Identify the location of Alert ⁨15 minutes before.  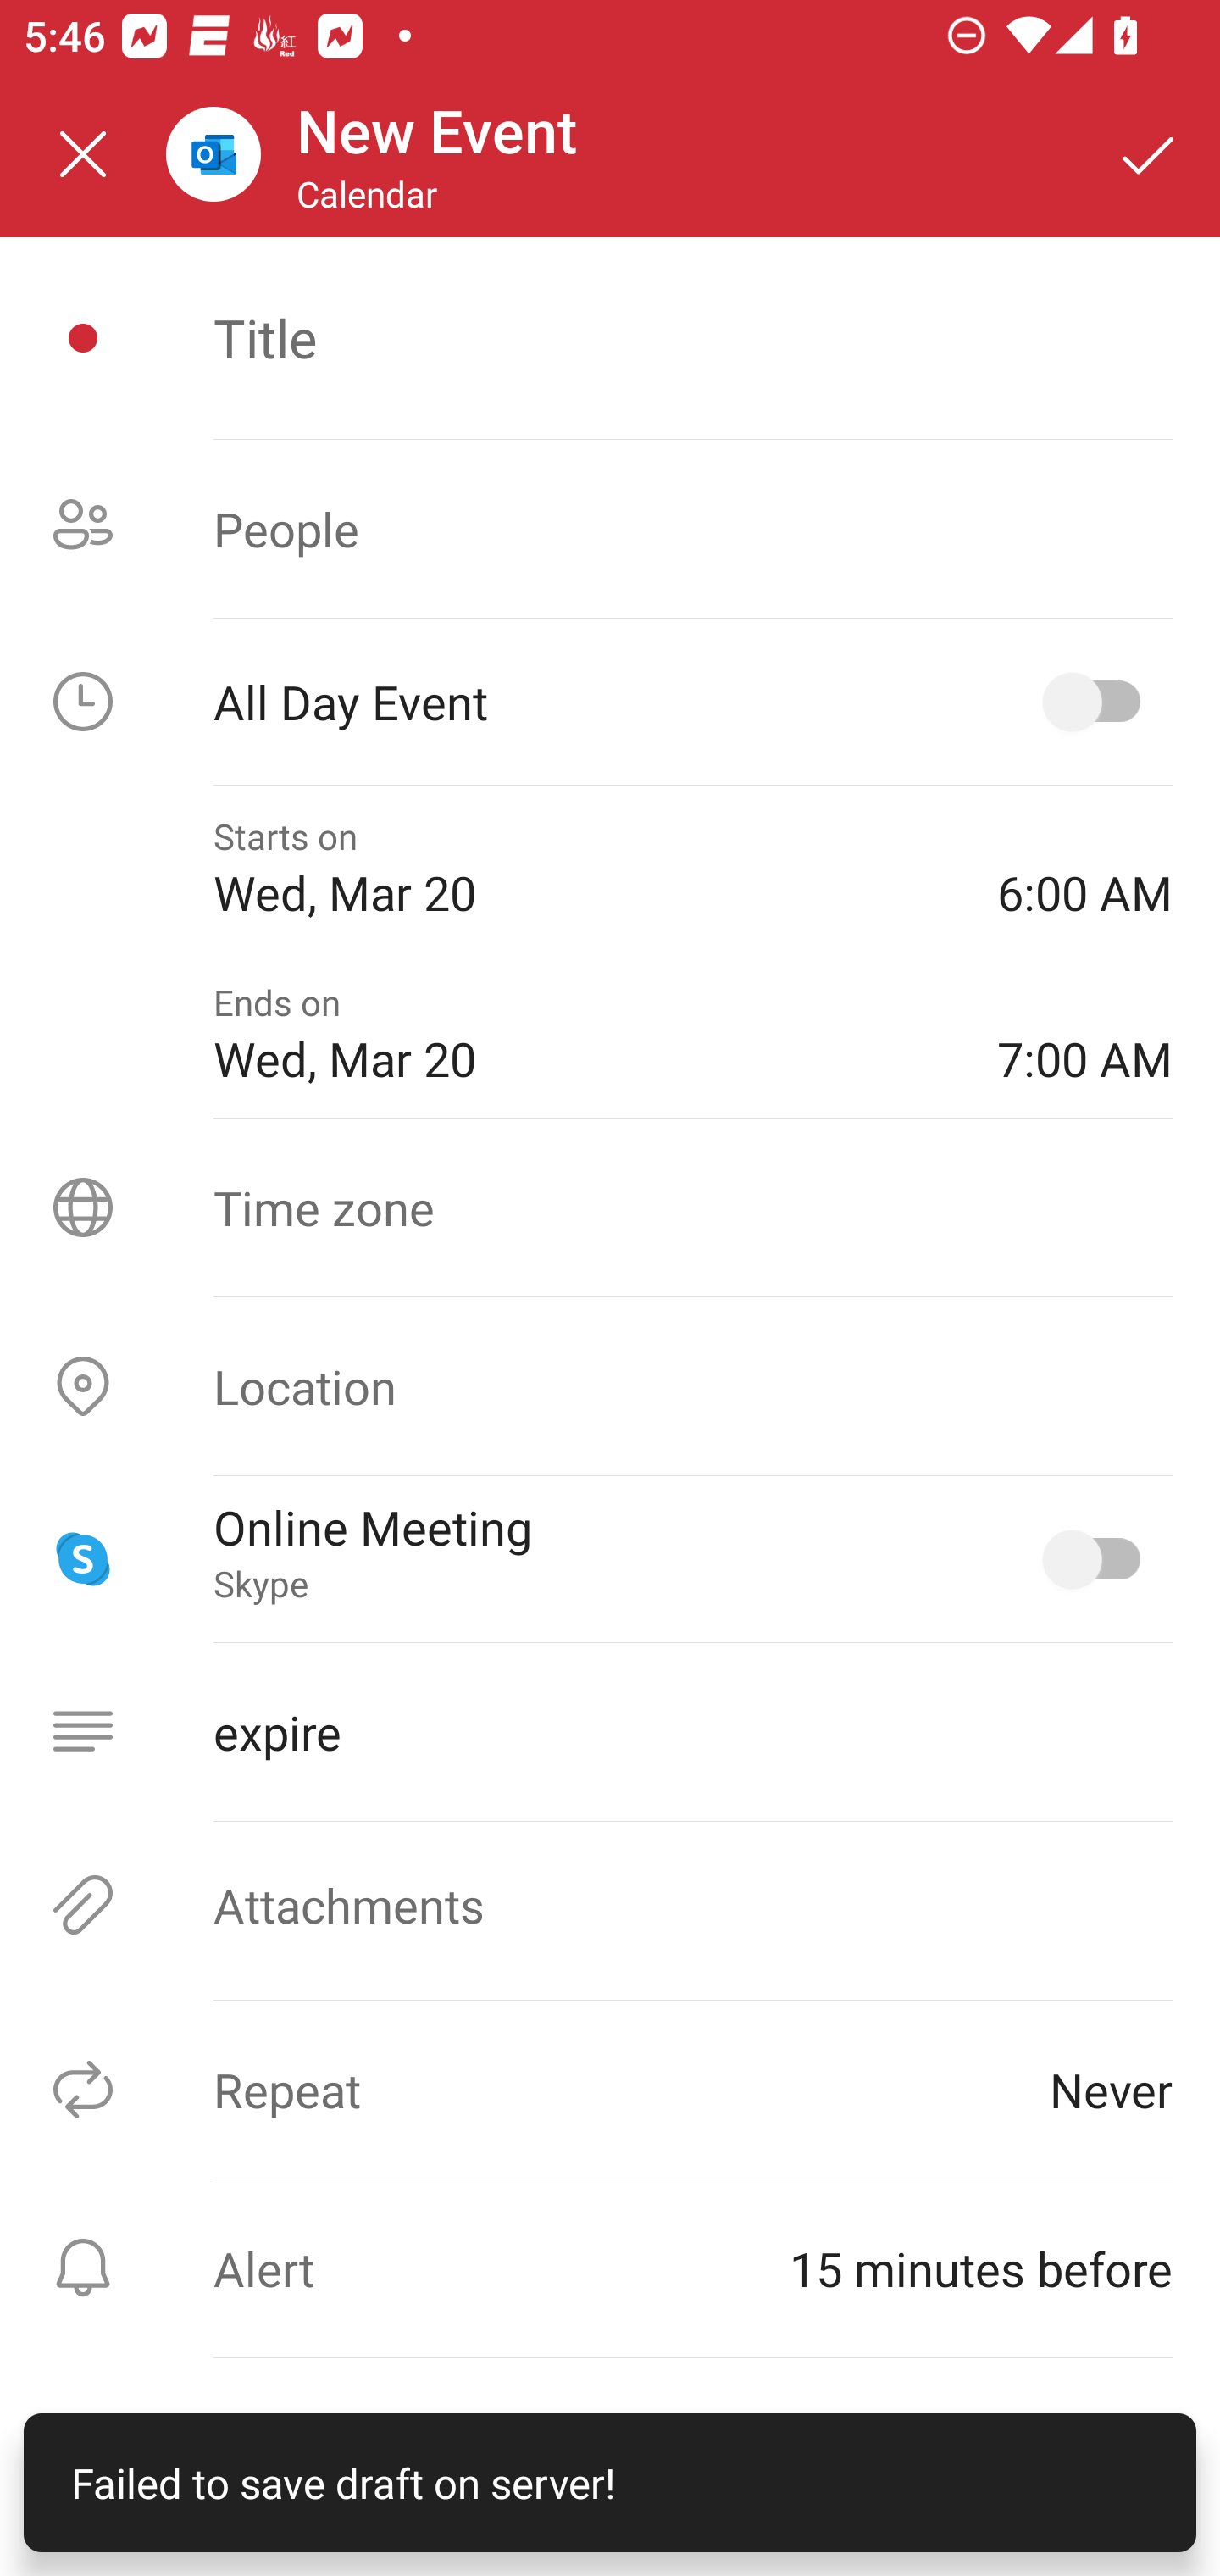
(610, 2268).